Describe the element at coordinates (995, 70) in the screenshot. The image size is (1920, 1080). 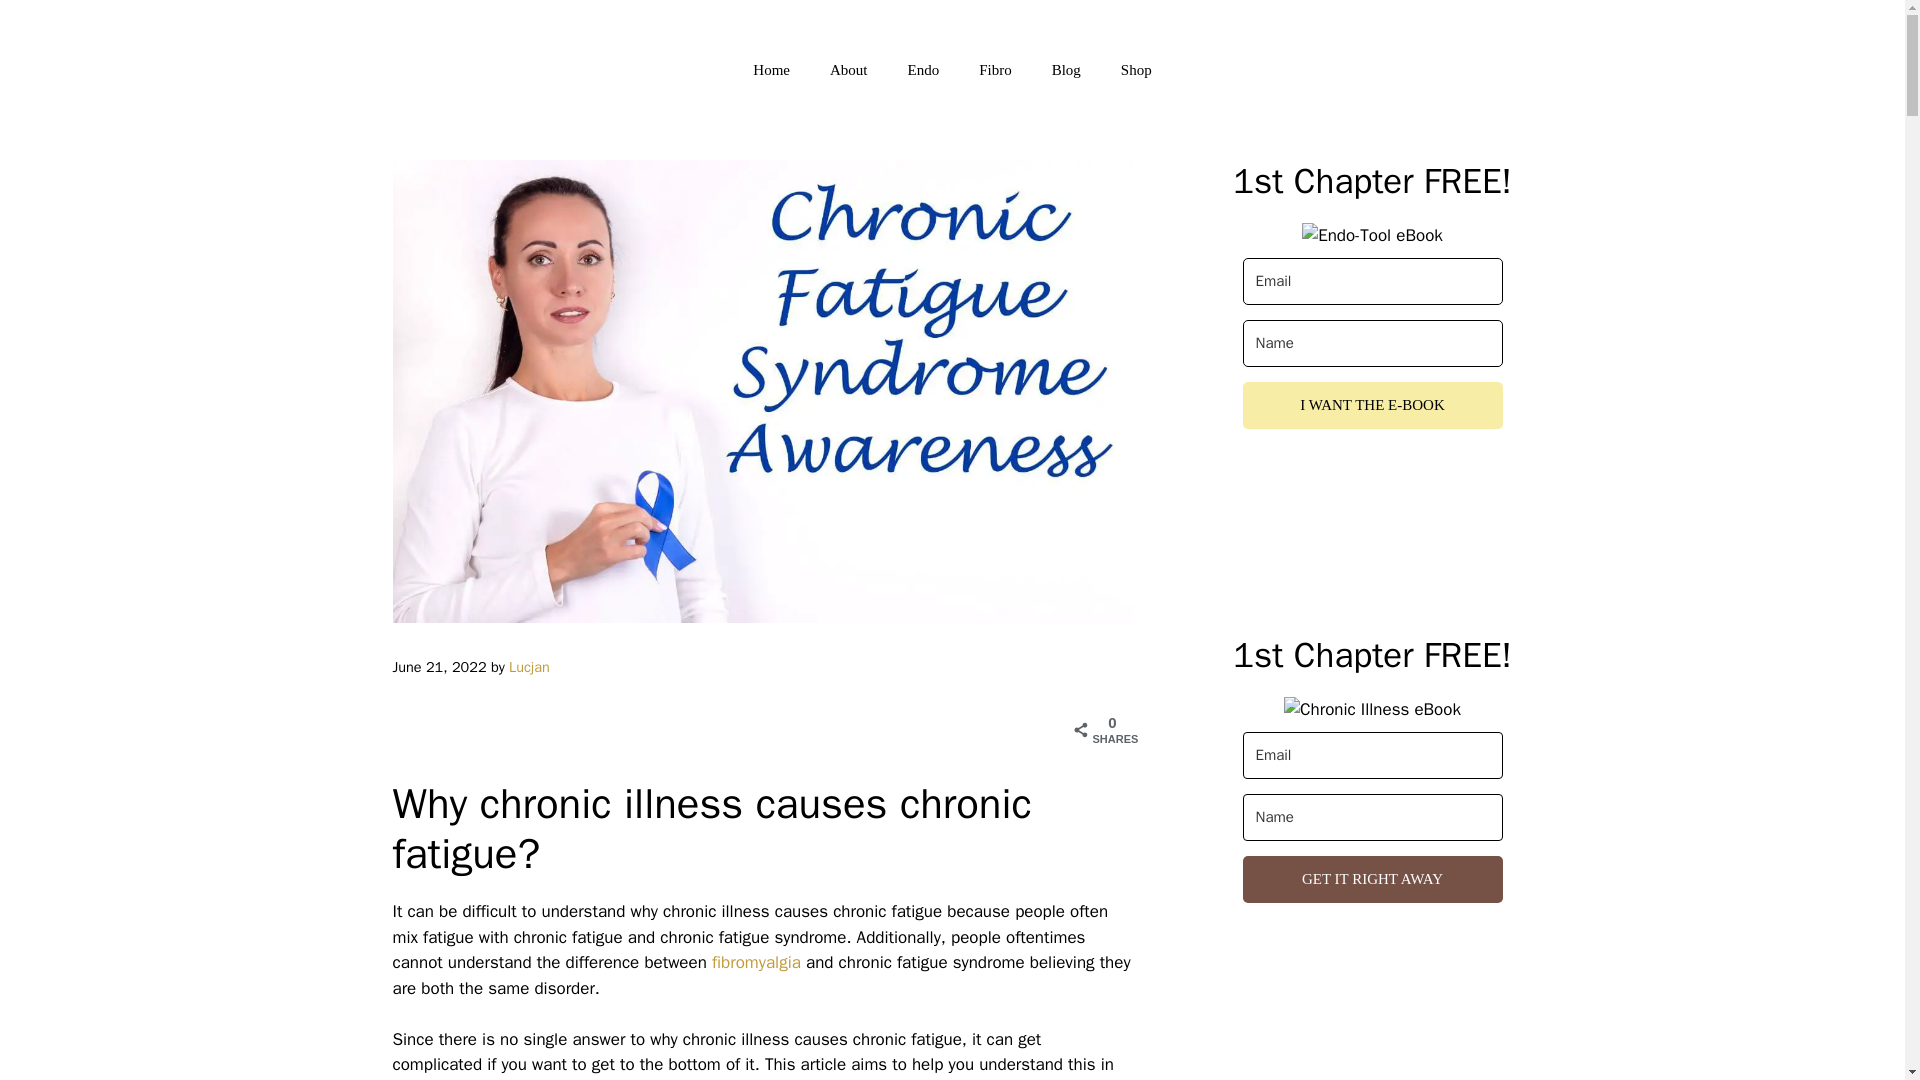
I see `Fibro` at that location.